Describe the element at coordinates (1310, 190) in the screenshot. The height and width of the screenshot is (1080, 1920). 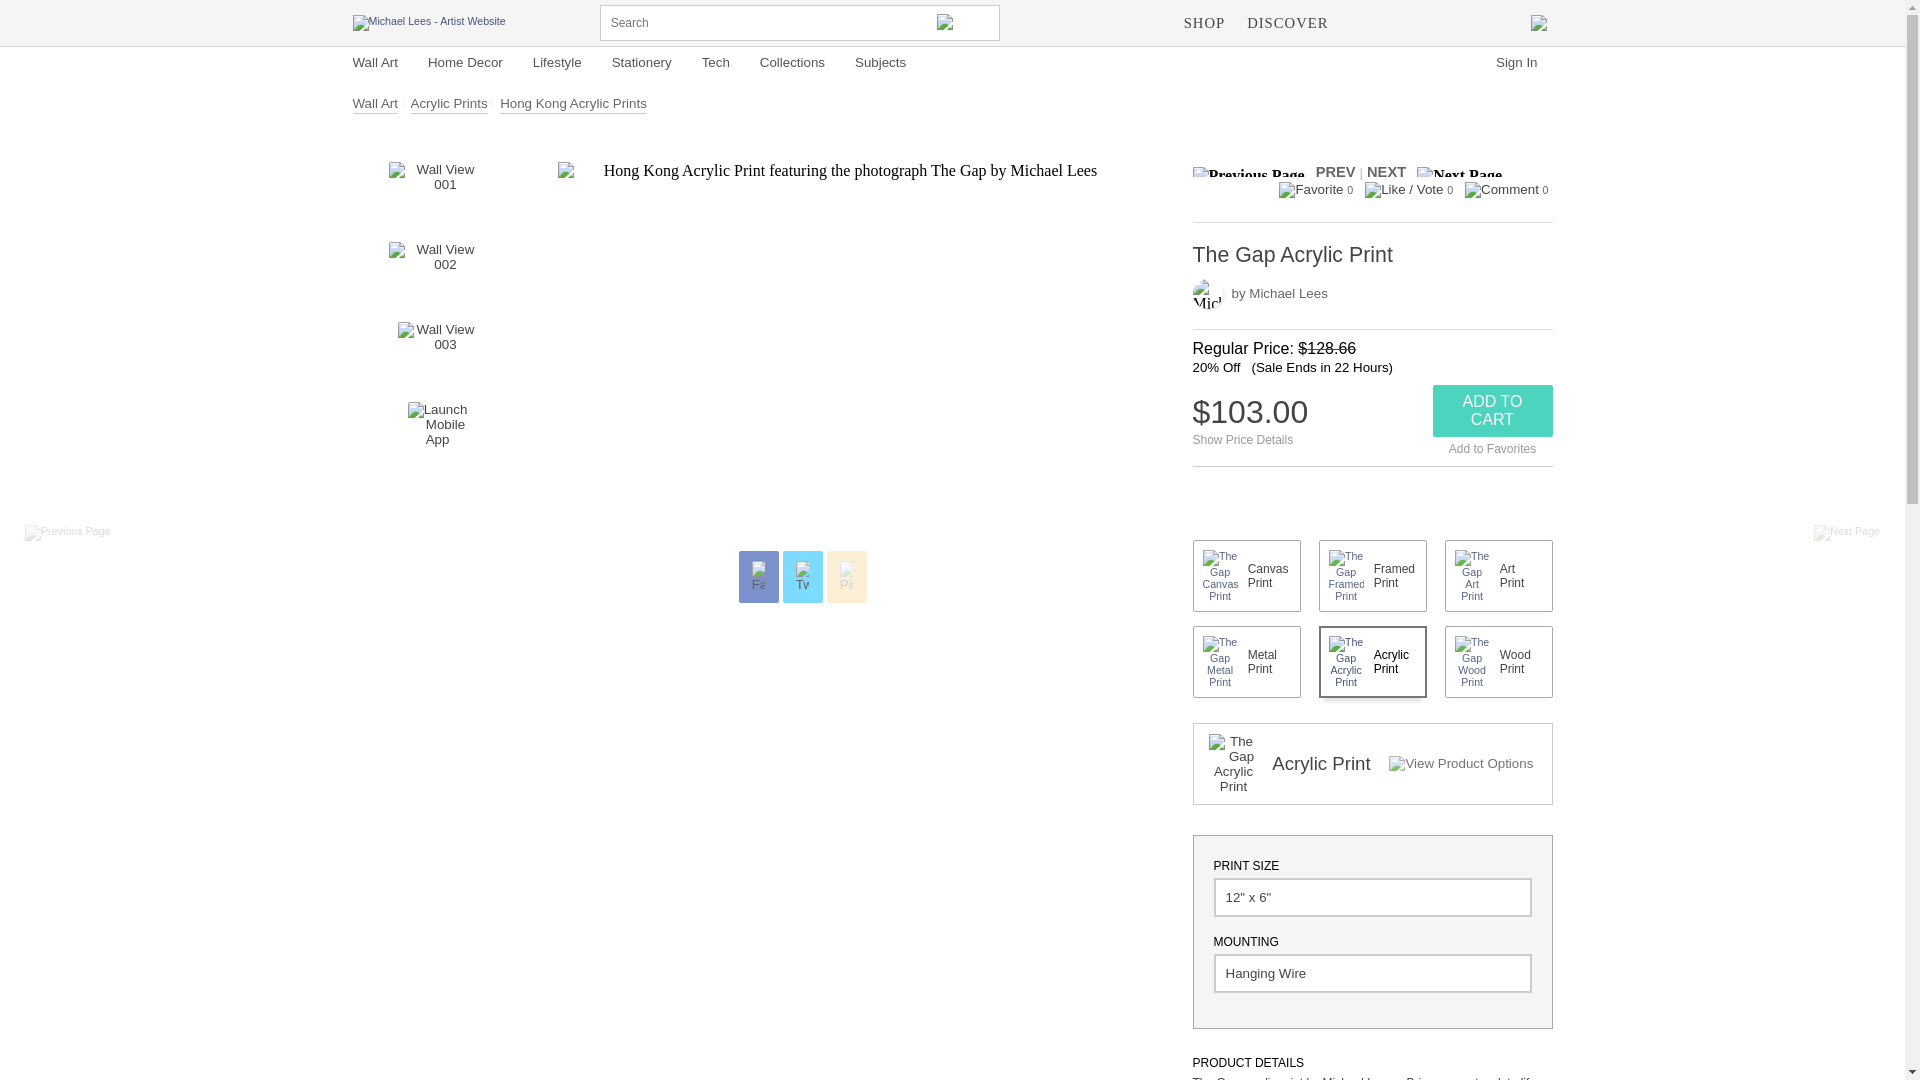
I see `Favorite` at that location.